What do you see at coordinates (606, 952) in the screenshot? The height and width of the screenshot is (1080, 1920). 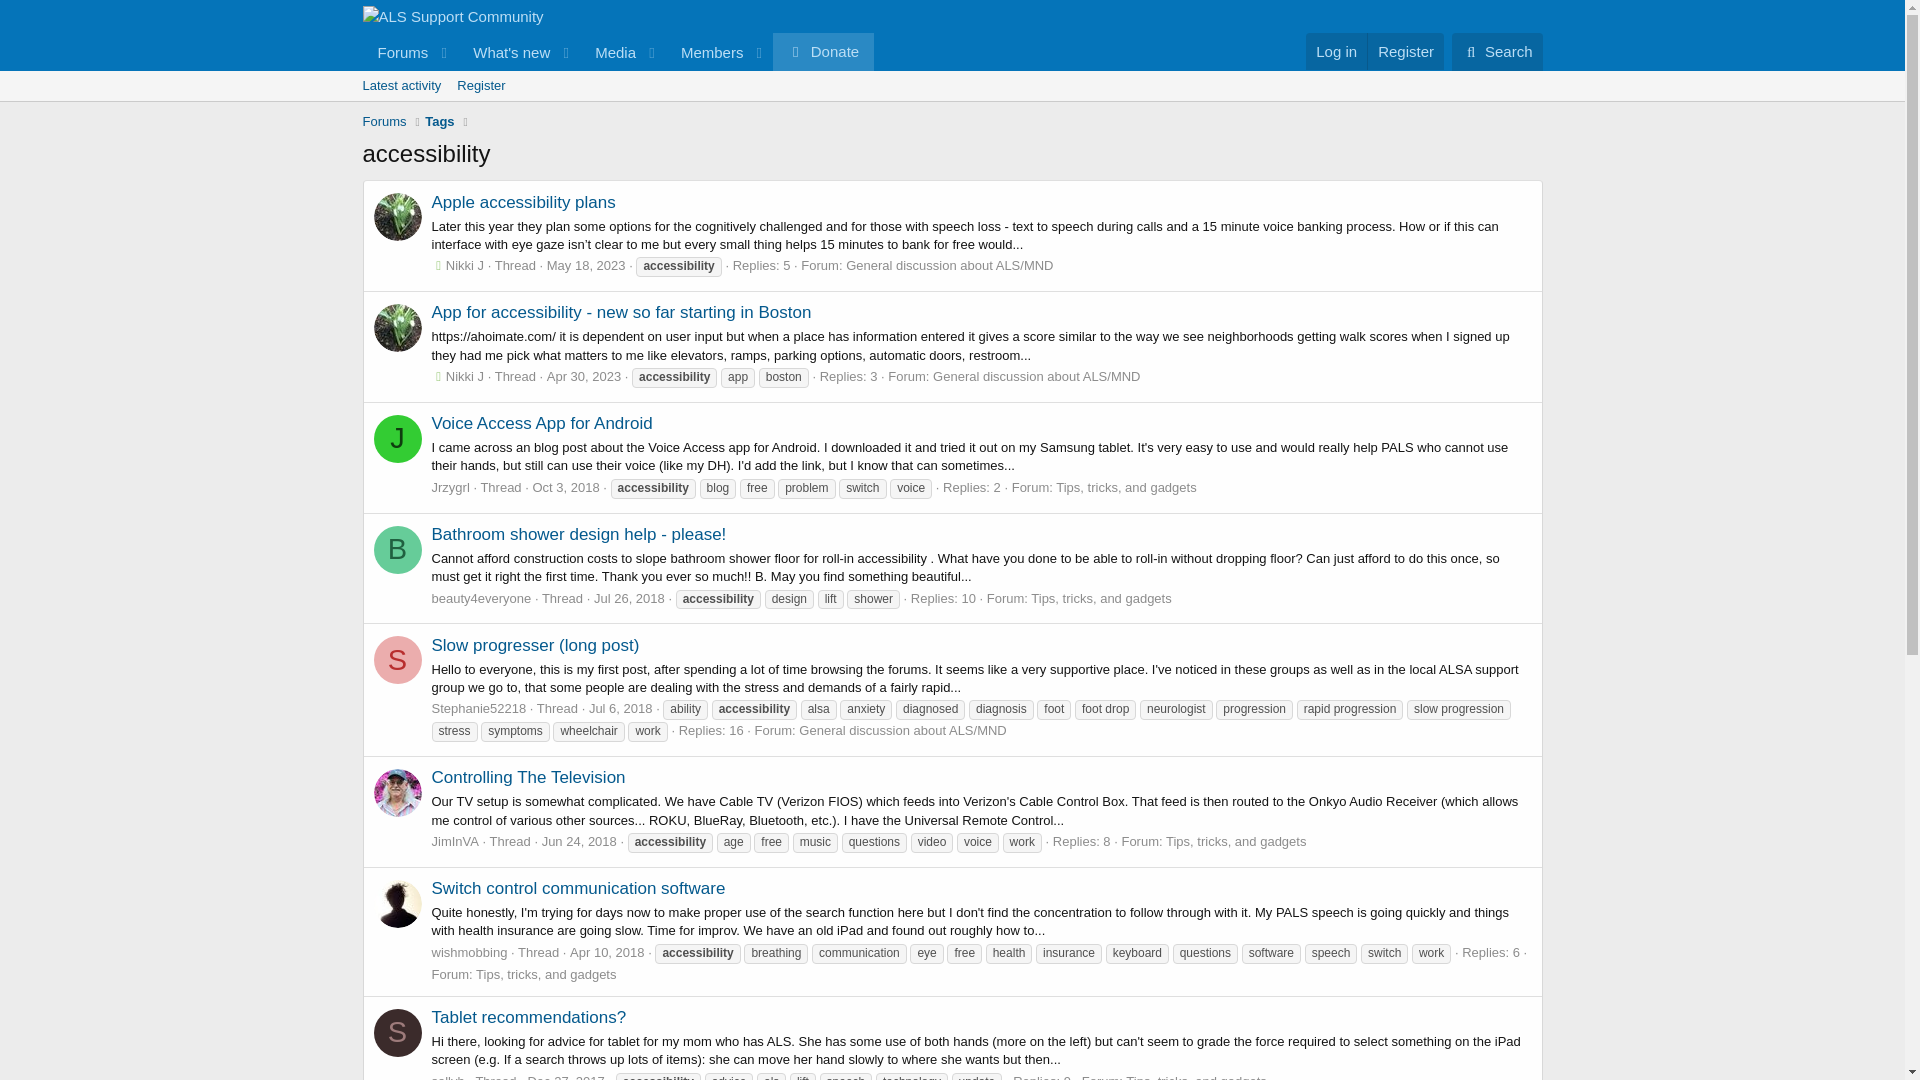 I see `Apr 10, 2018 at 5:08 AM` at bounding box center [606, 952].